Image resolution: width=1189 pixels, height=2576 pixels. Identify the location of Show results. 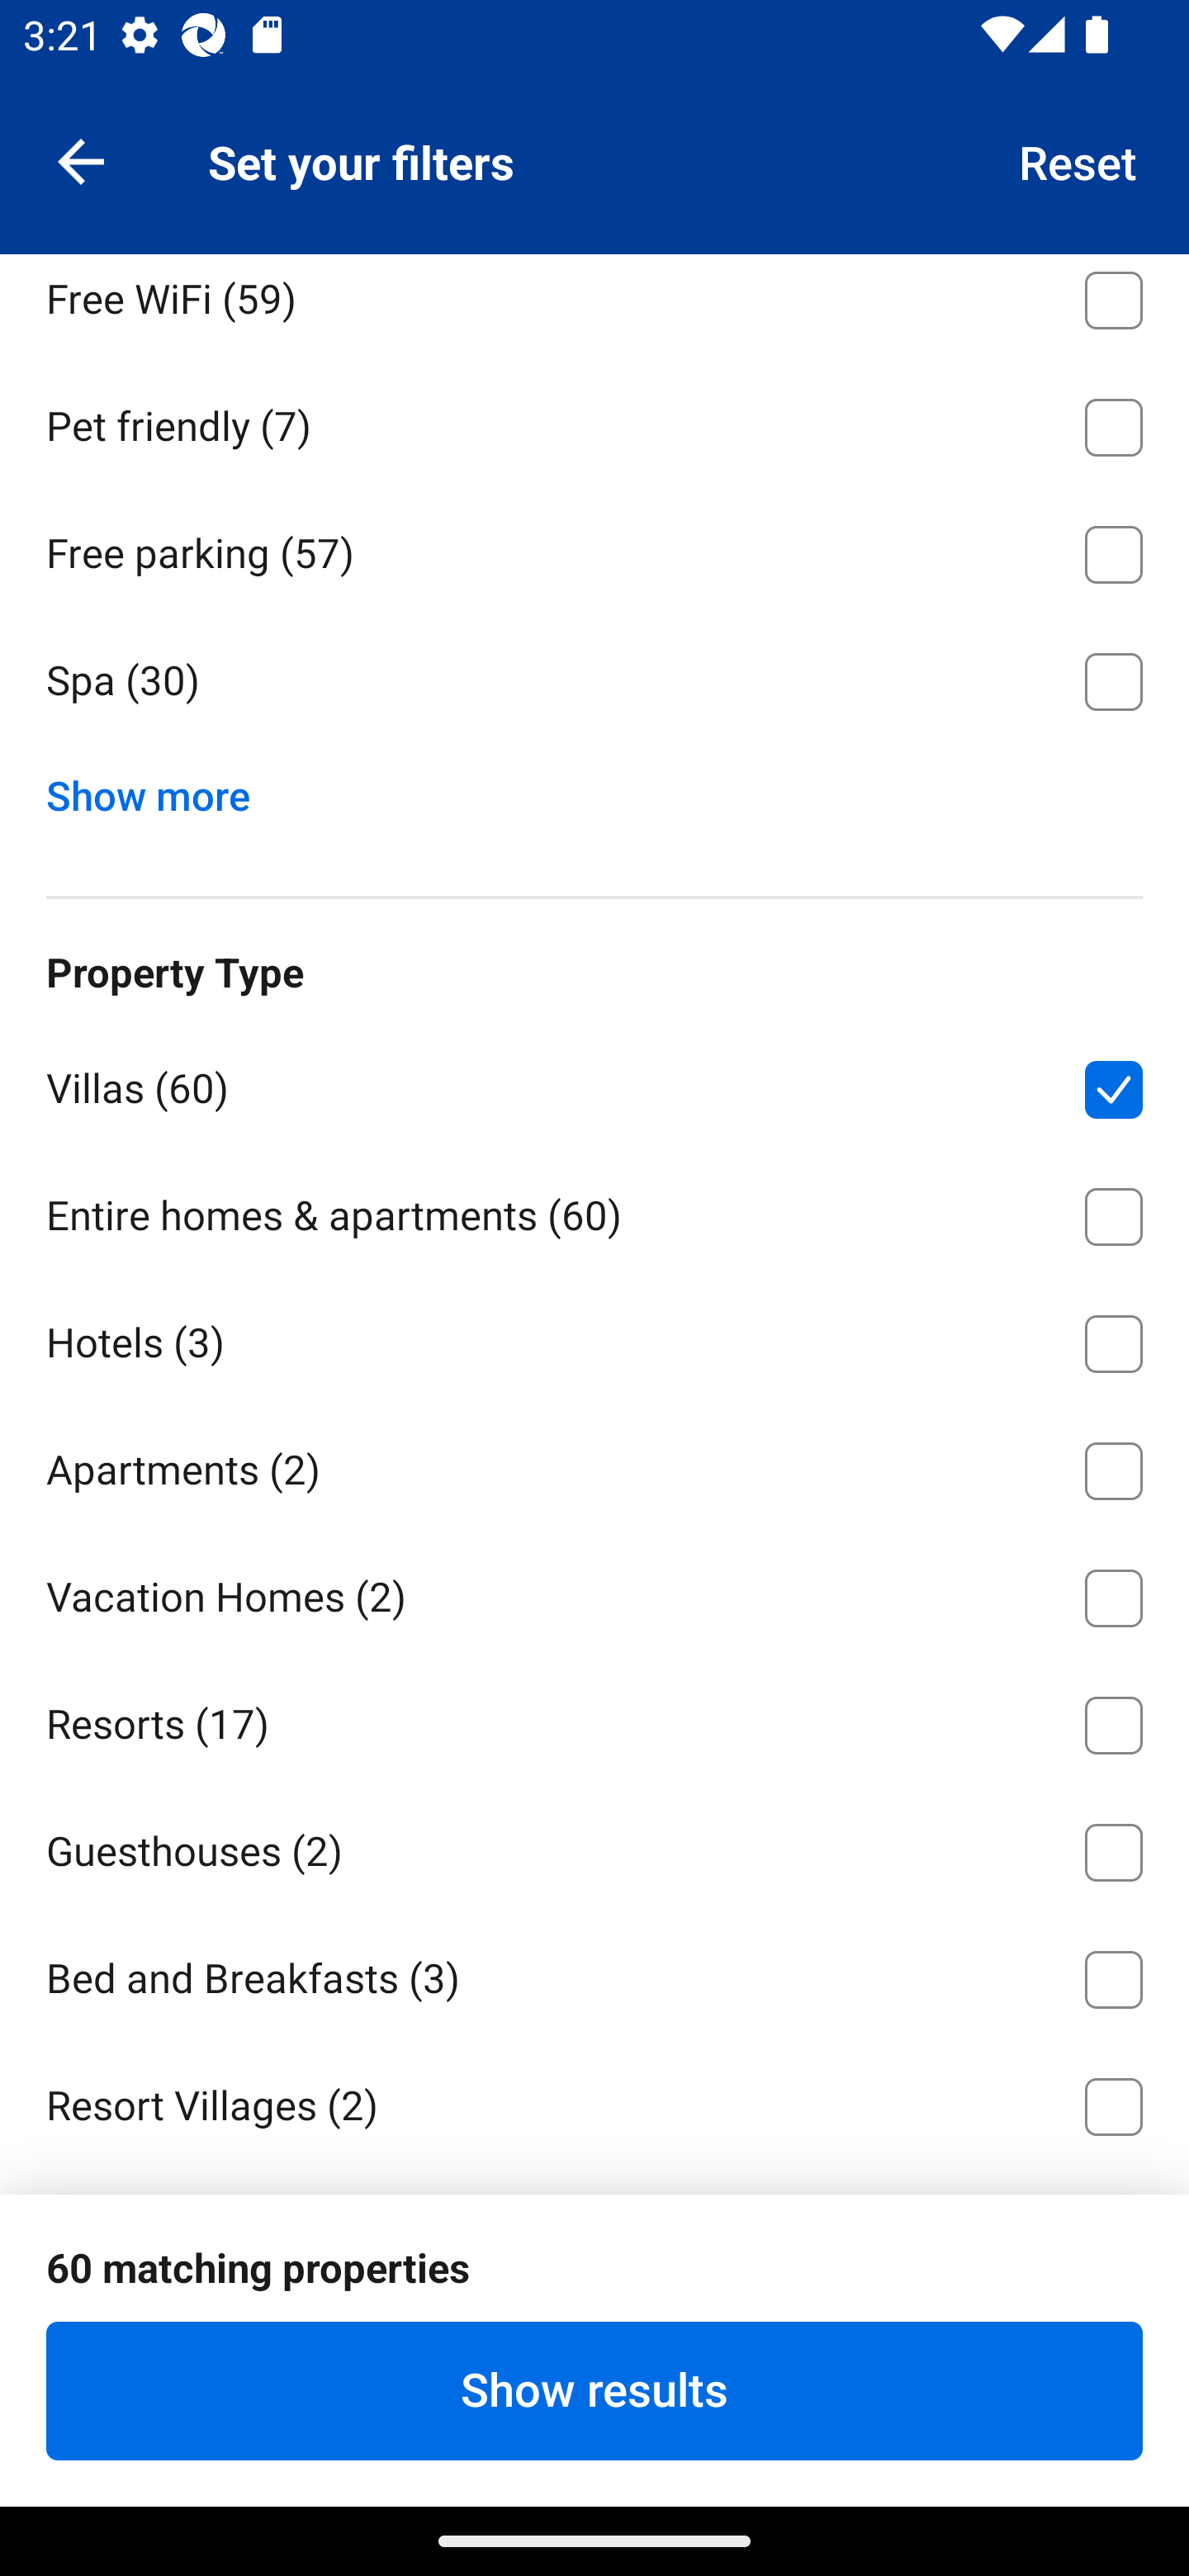
(594, 2390).